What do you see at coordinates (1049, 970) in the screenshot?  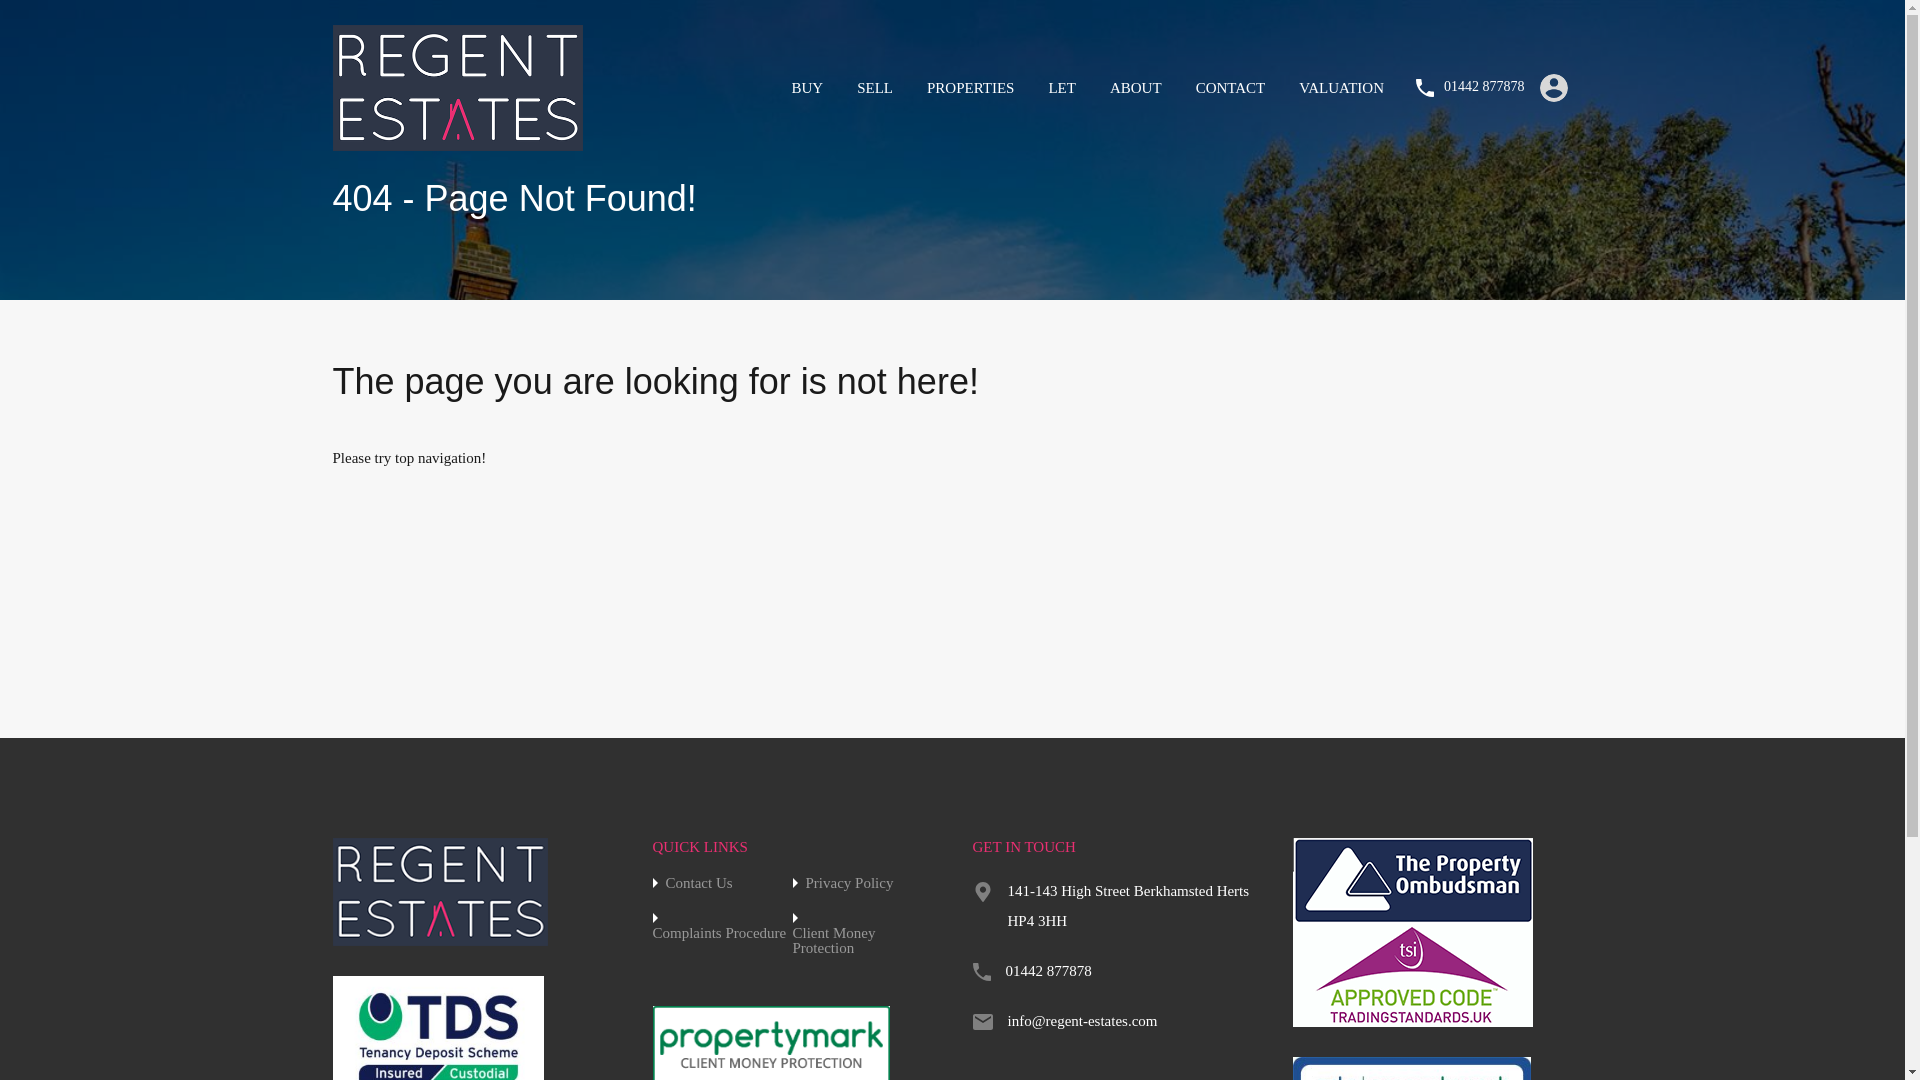 I see `01442 877878` at bounding box center [1049, 970].